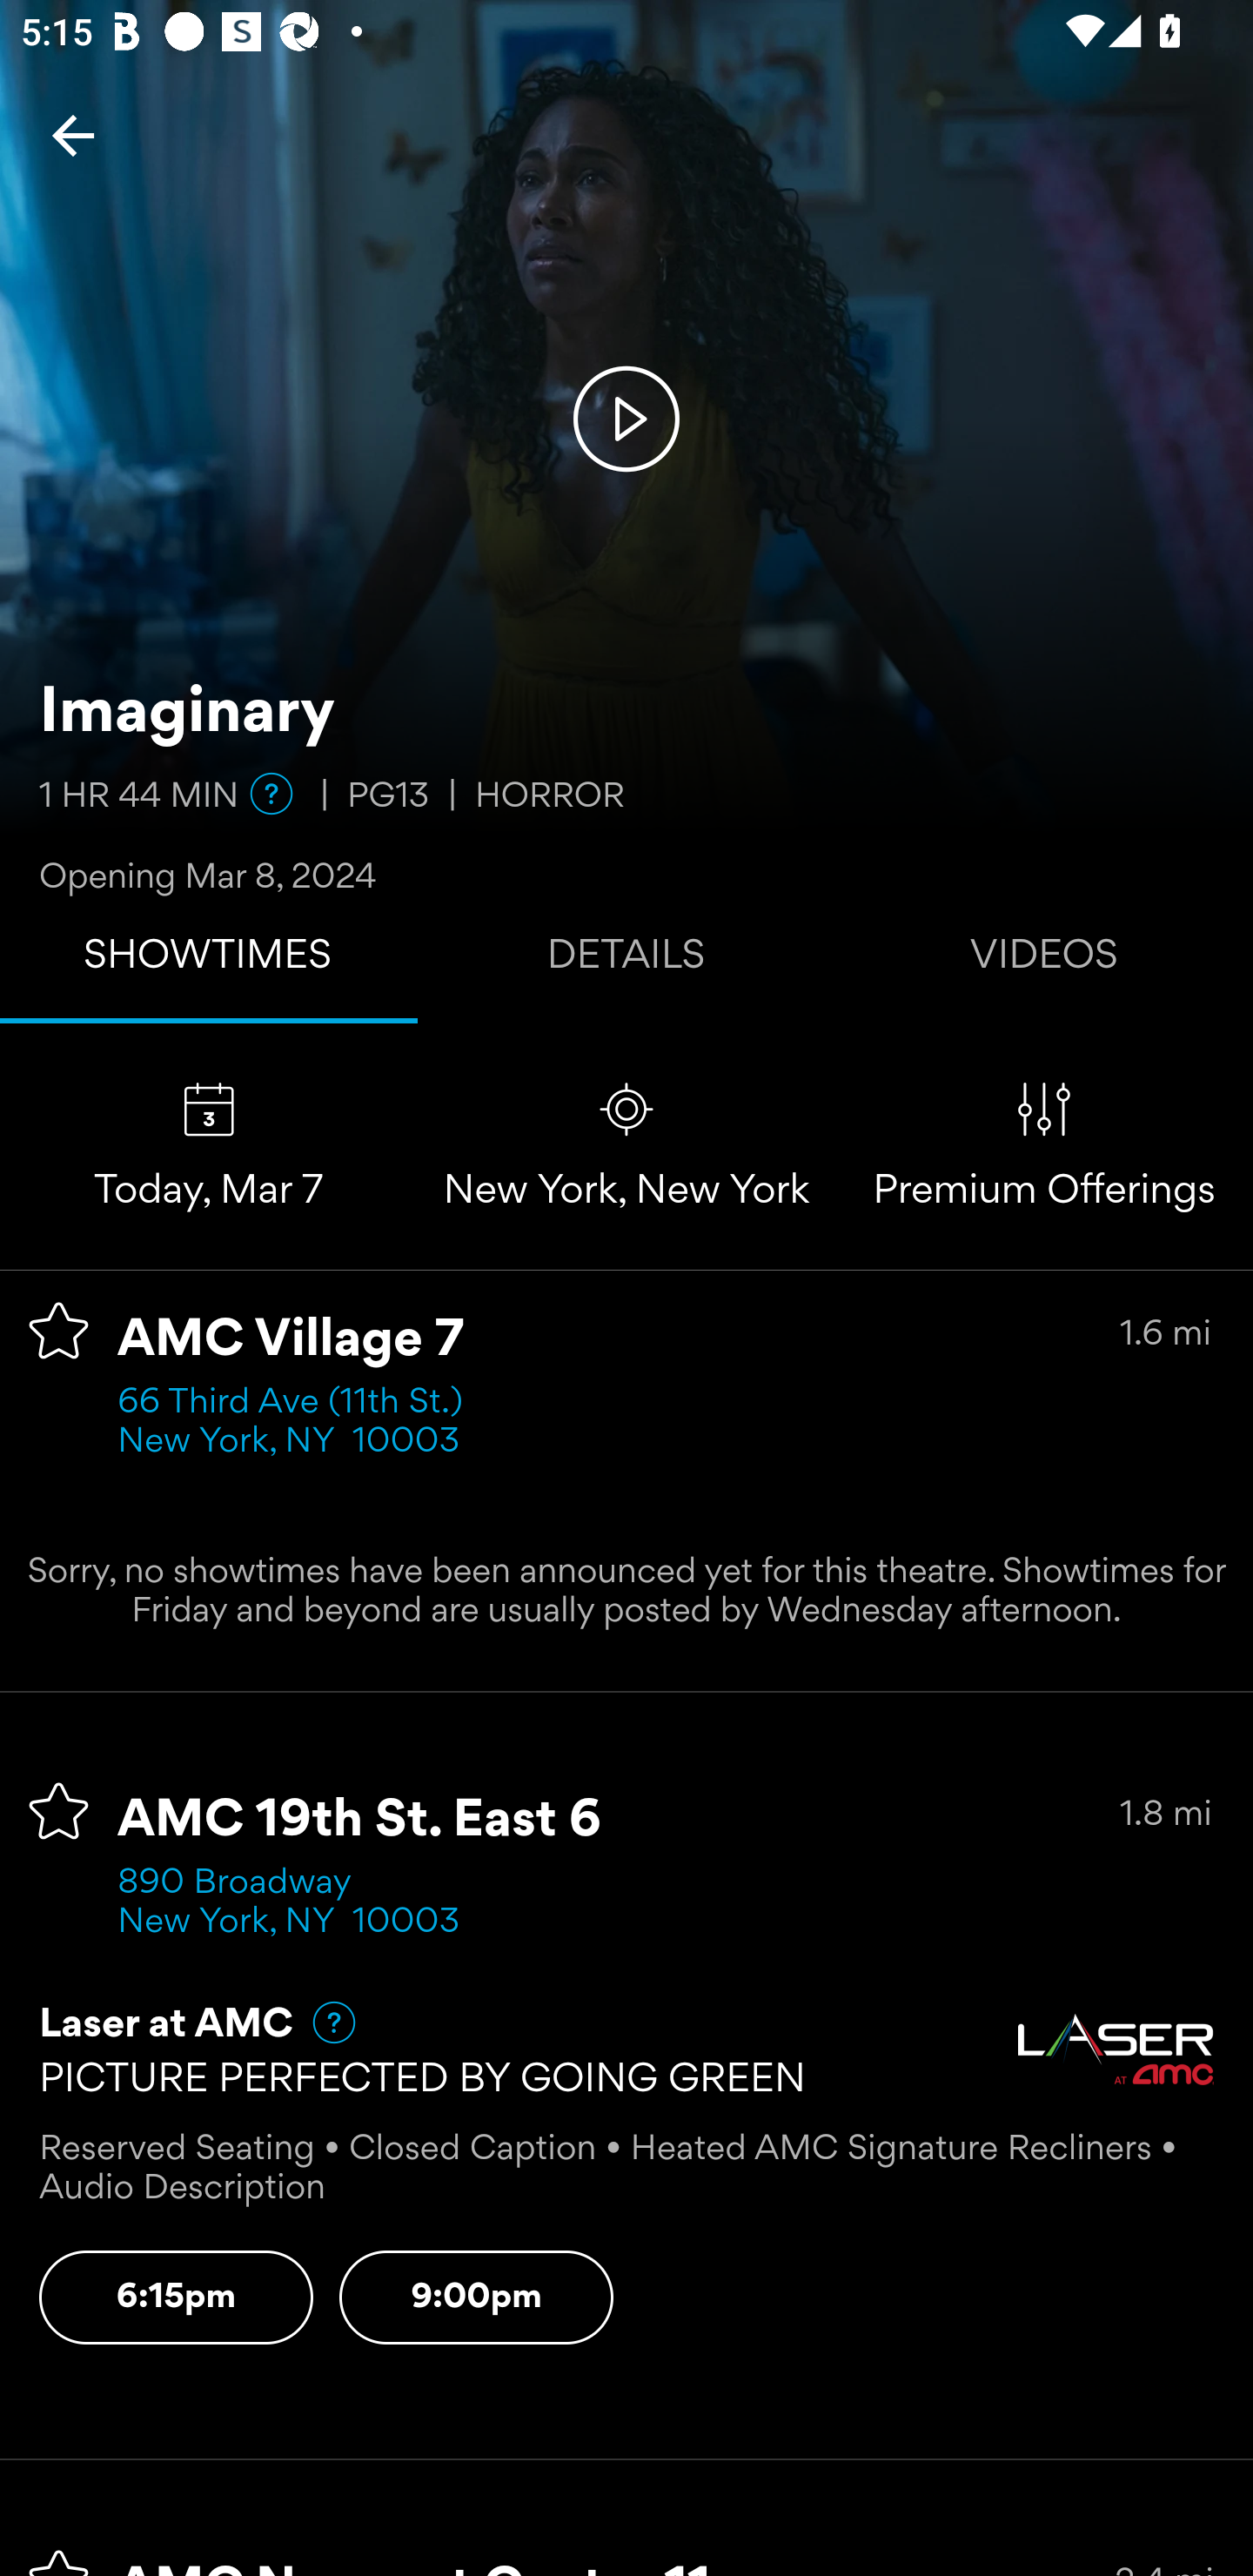  I want to click on Premium Offerings
Premium Offerings, so click(1044, 1145).